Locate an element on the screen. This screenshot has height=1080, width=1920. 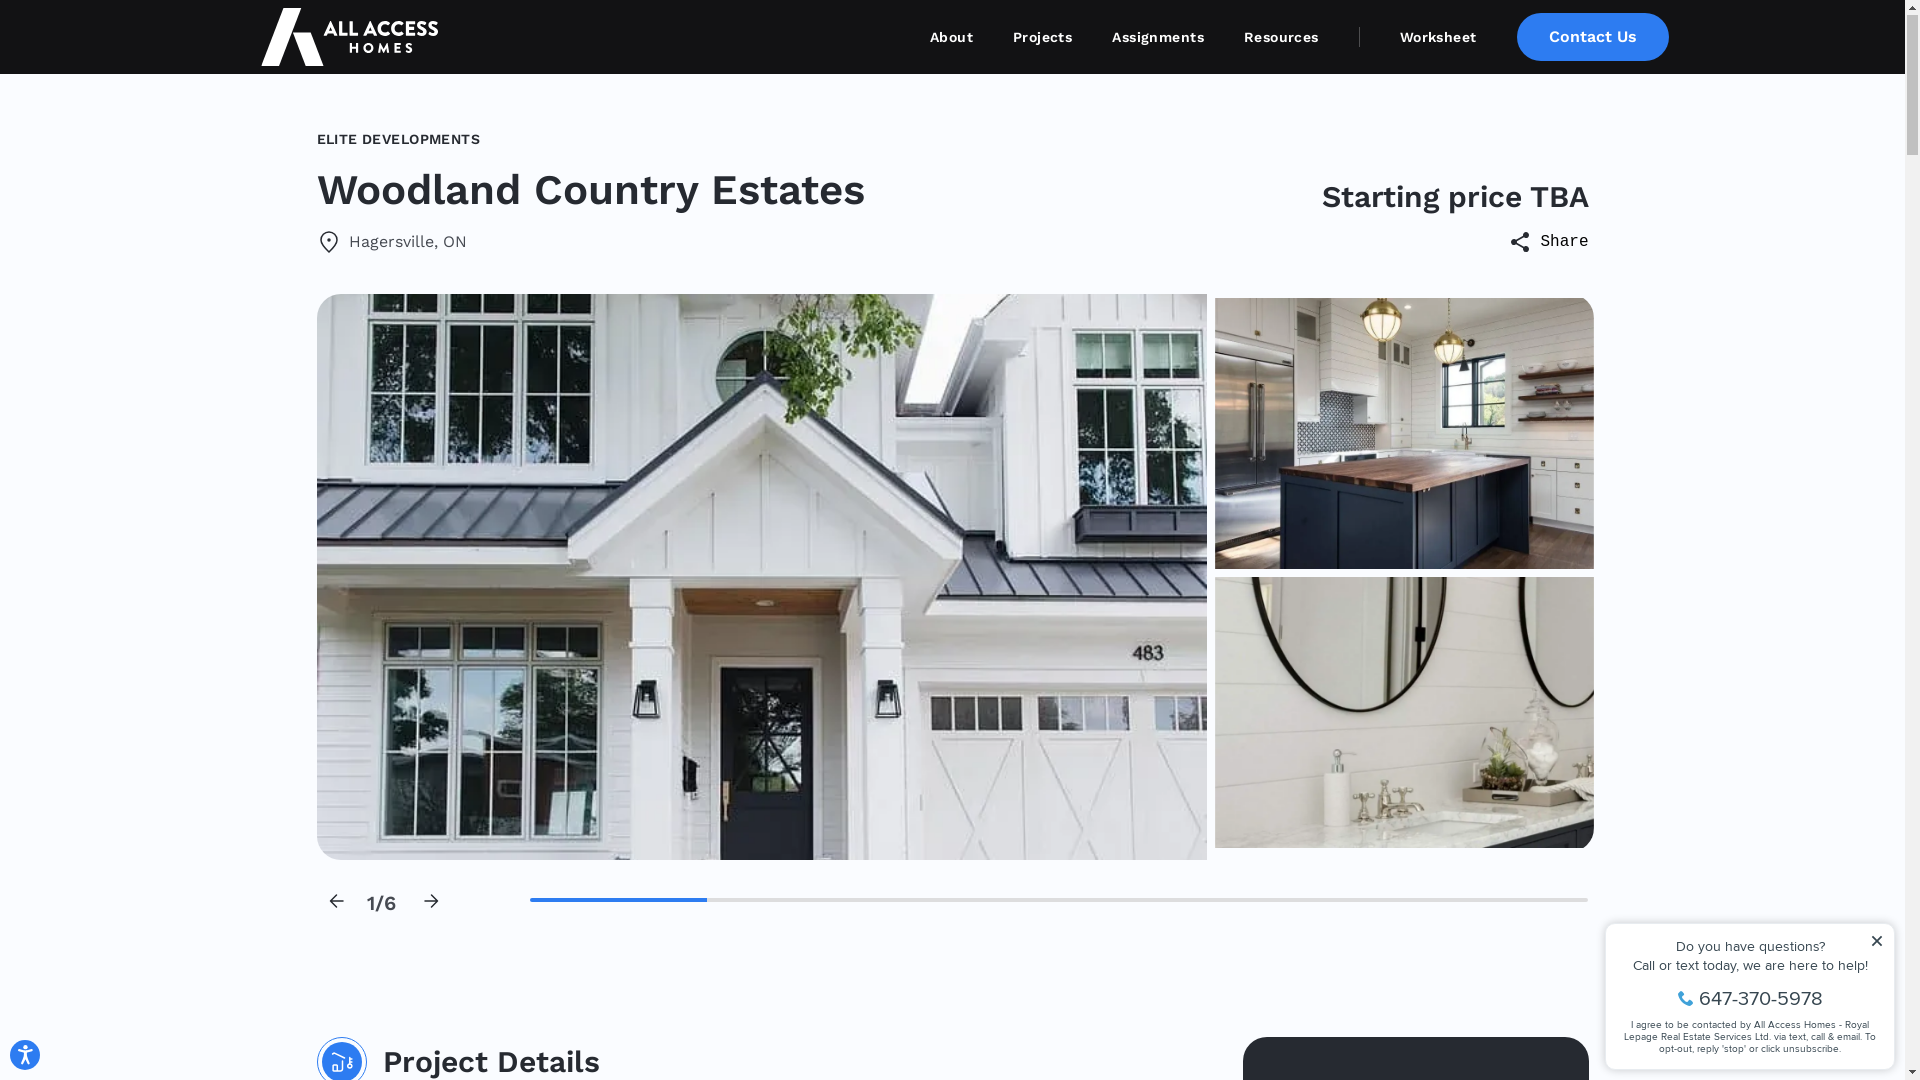
5 is located at coordinates (1324, 901).